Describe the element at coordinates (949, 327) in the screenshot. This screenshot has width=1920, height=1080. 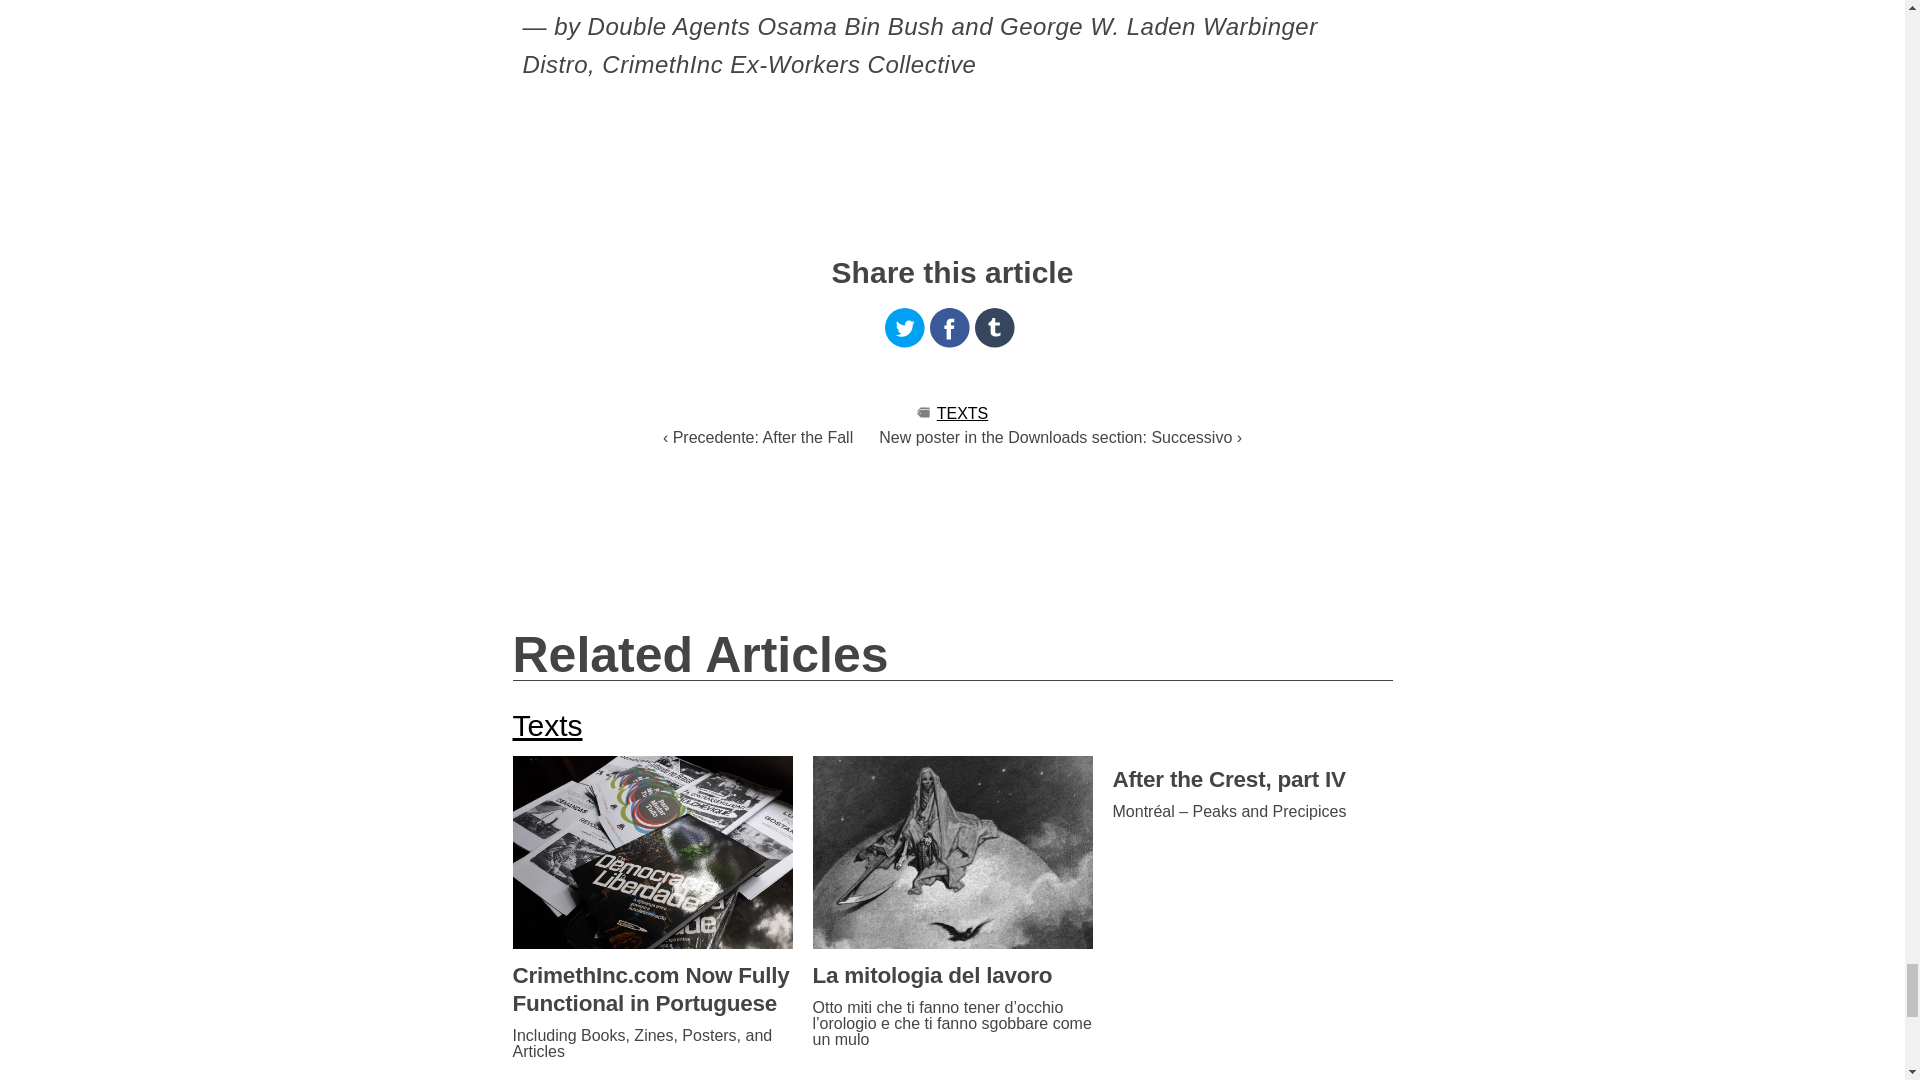
I see `Share on Facebook` at that location.